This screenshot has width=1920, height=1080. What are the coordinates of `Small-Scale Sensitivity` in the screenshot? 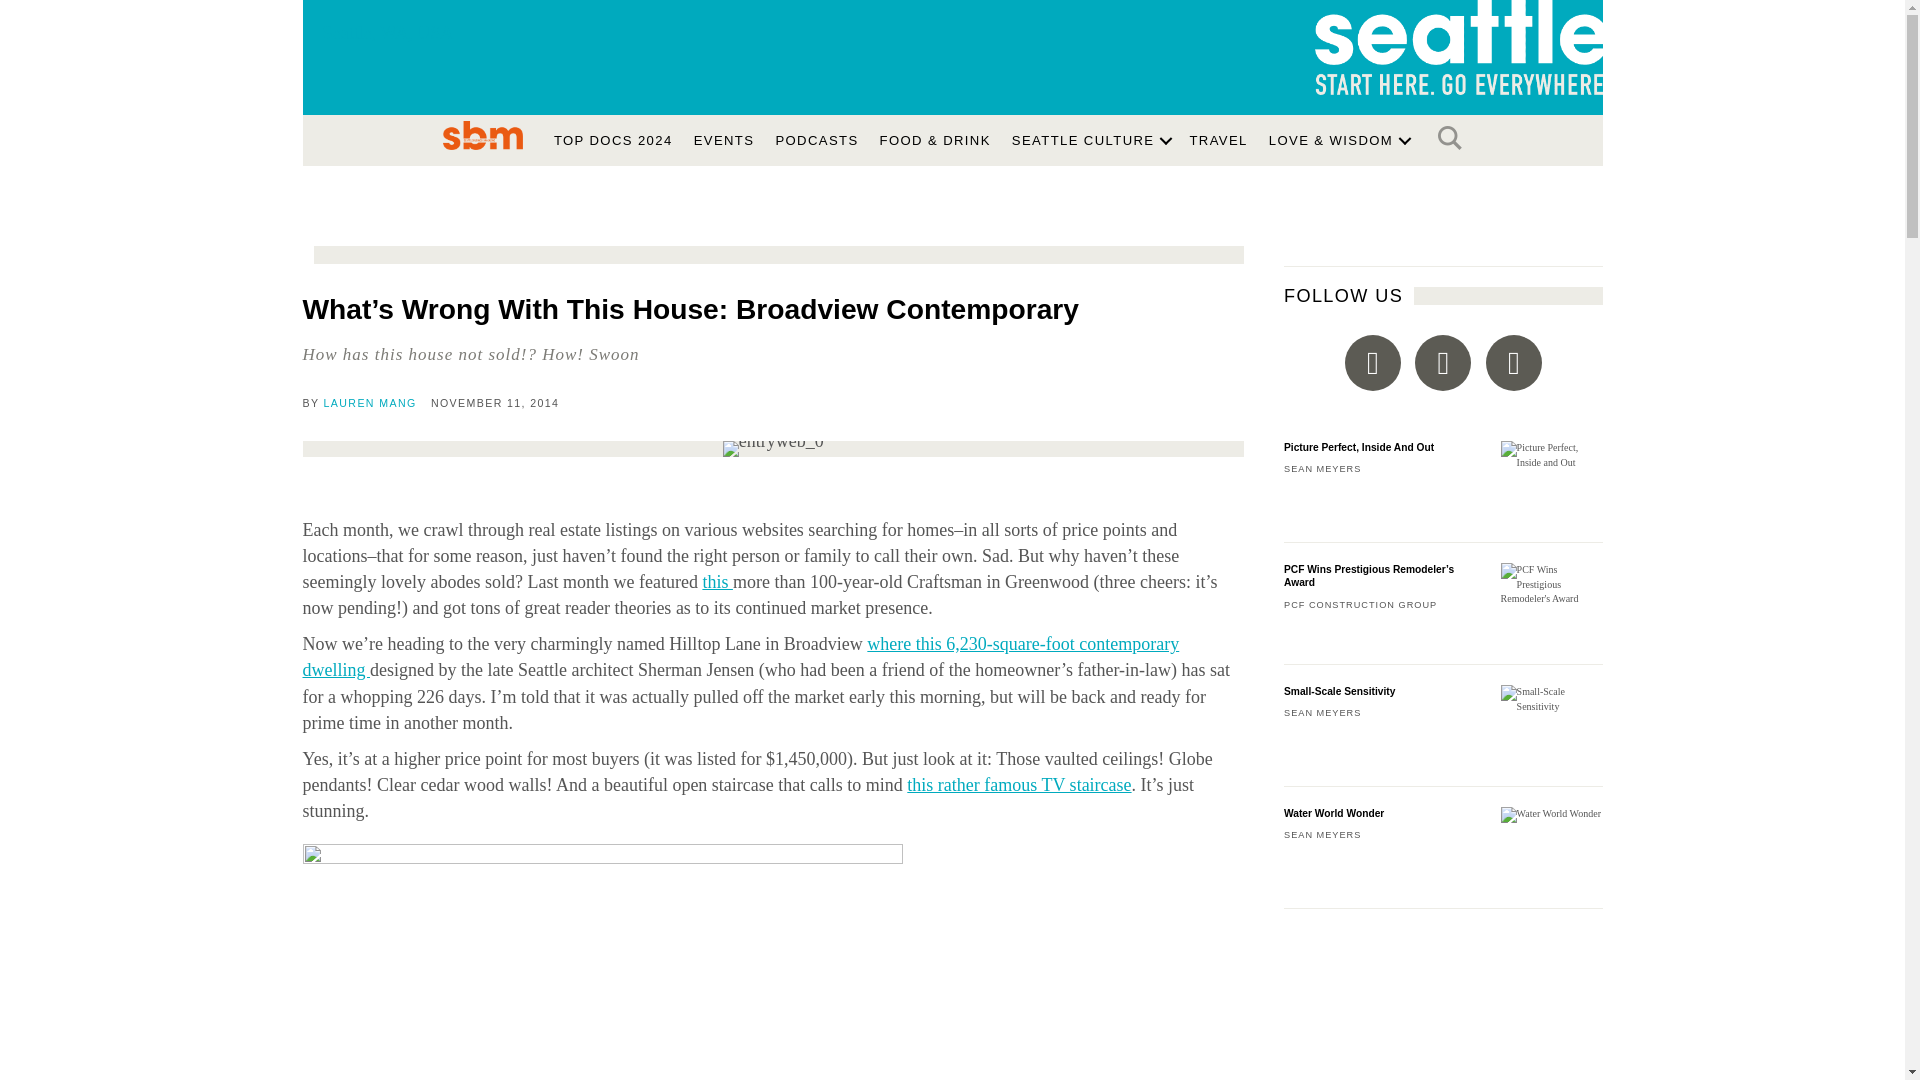 It's located at (1552, 698).